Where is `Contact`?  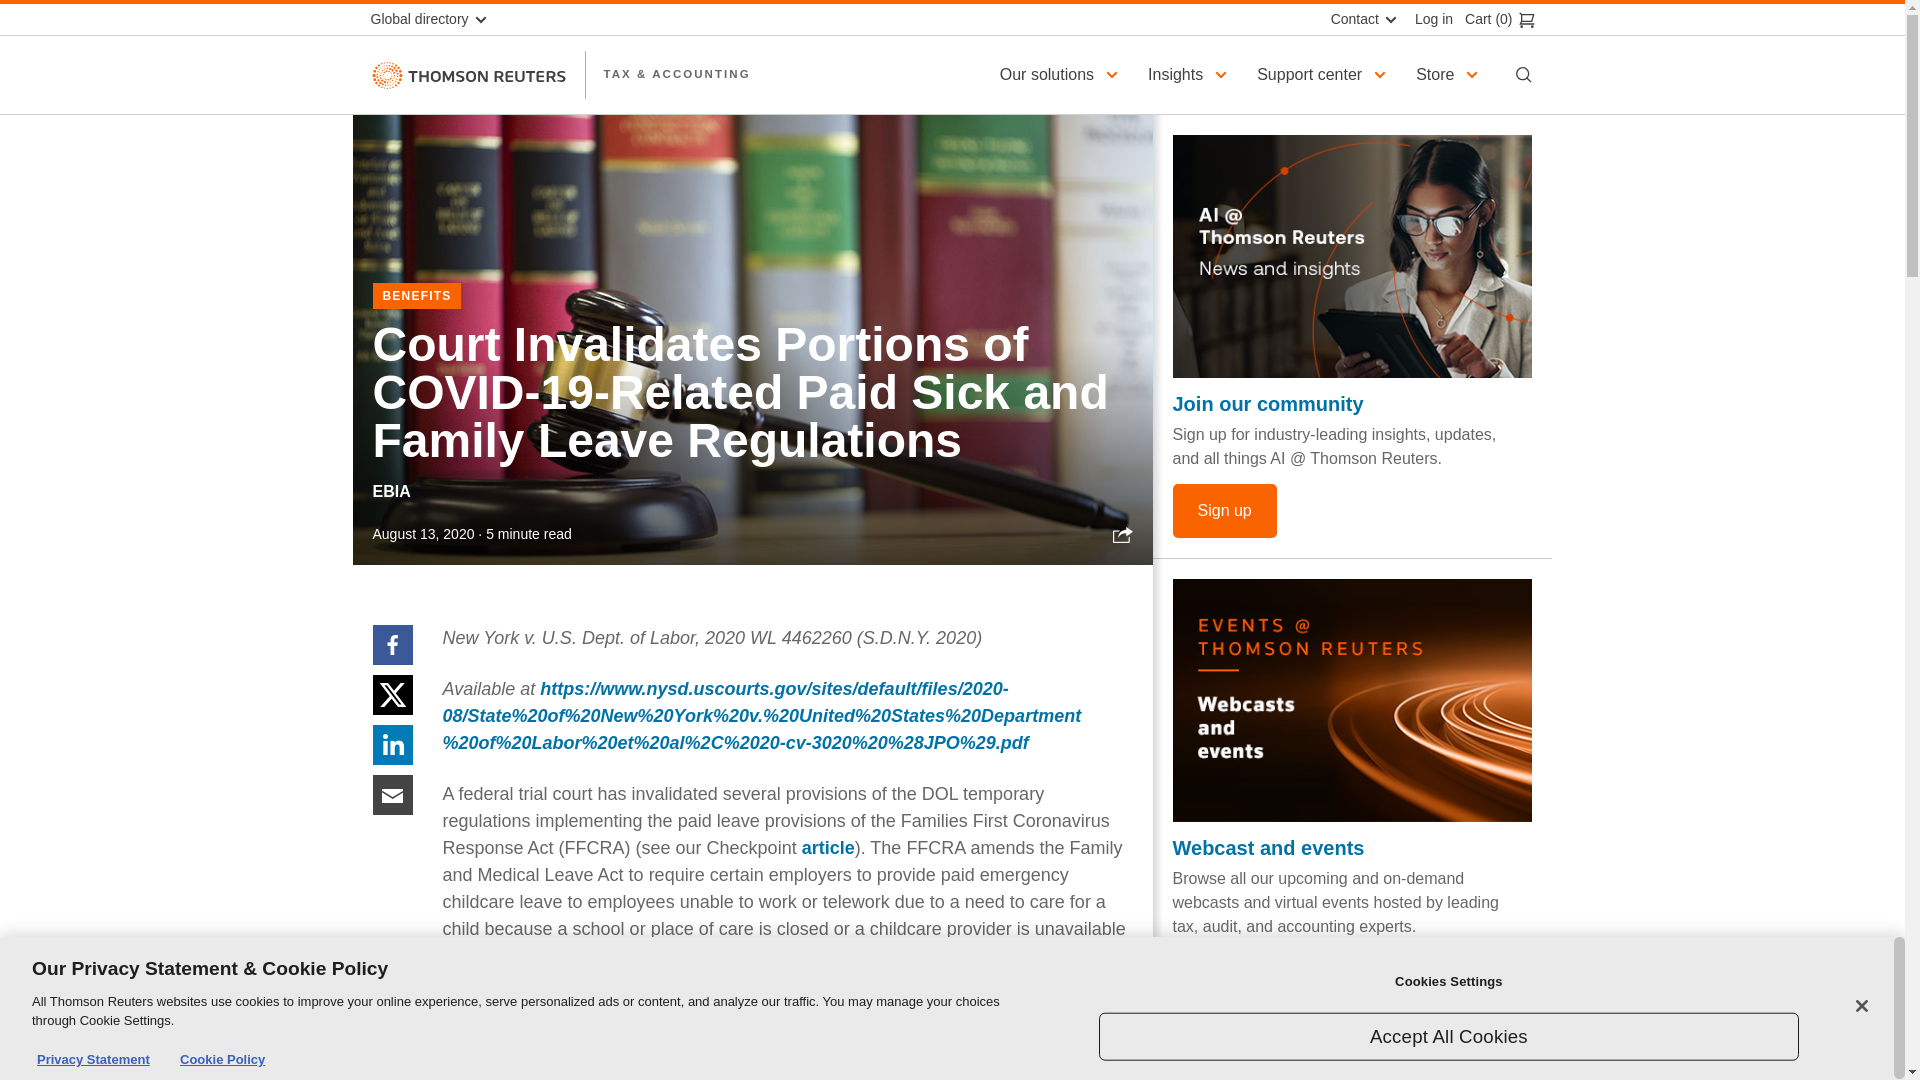
Contact is located at coordinates (1361, 19).